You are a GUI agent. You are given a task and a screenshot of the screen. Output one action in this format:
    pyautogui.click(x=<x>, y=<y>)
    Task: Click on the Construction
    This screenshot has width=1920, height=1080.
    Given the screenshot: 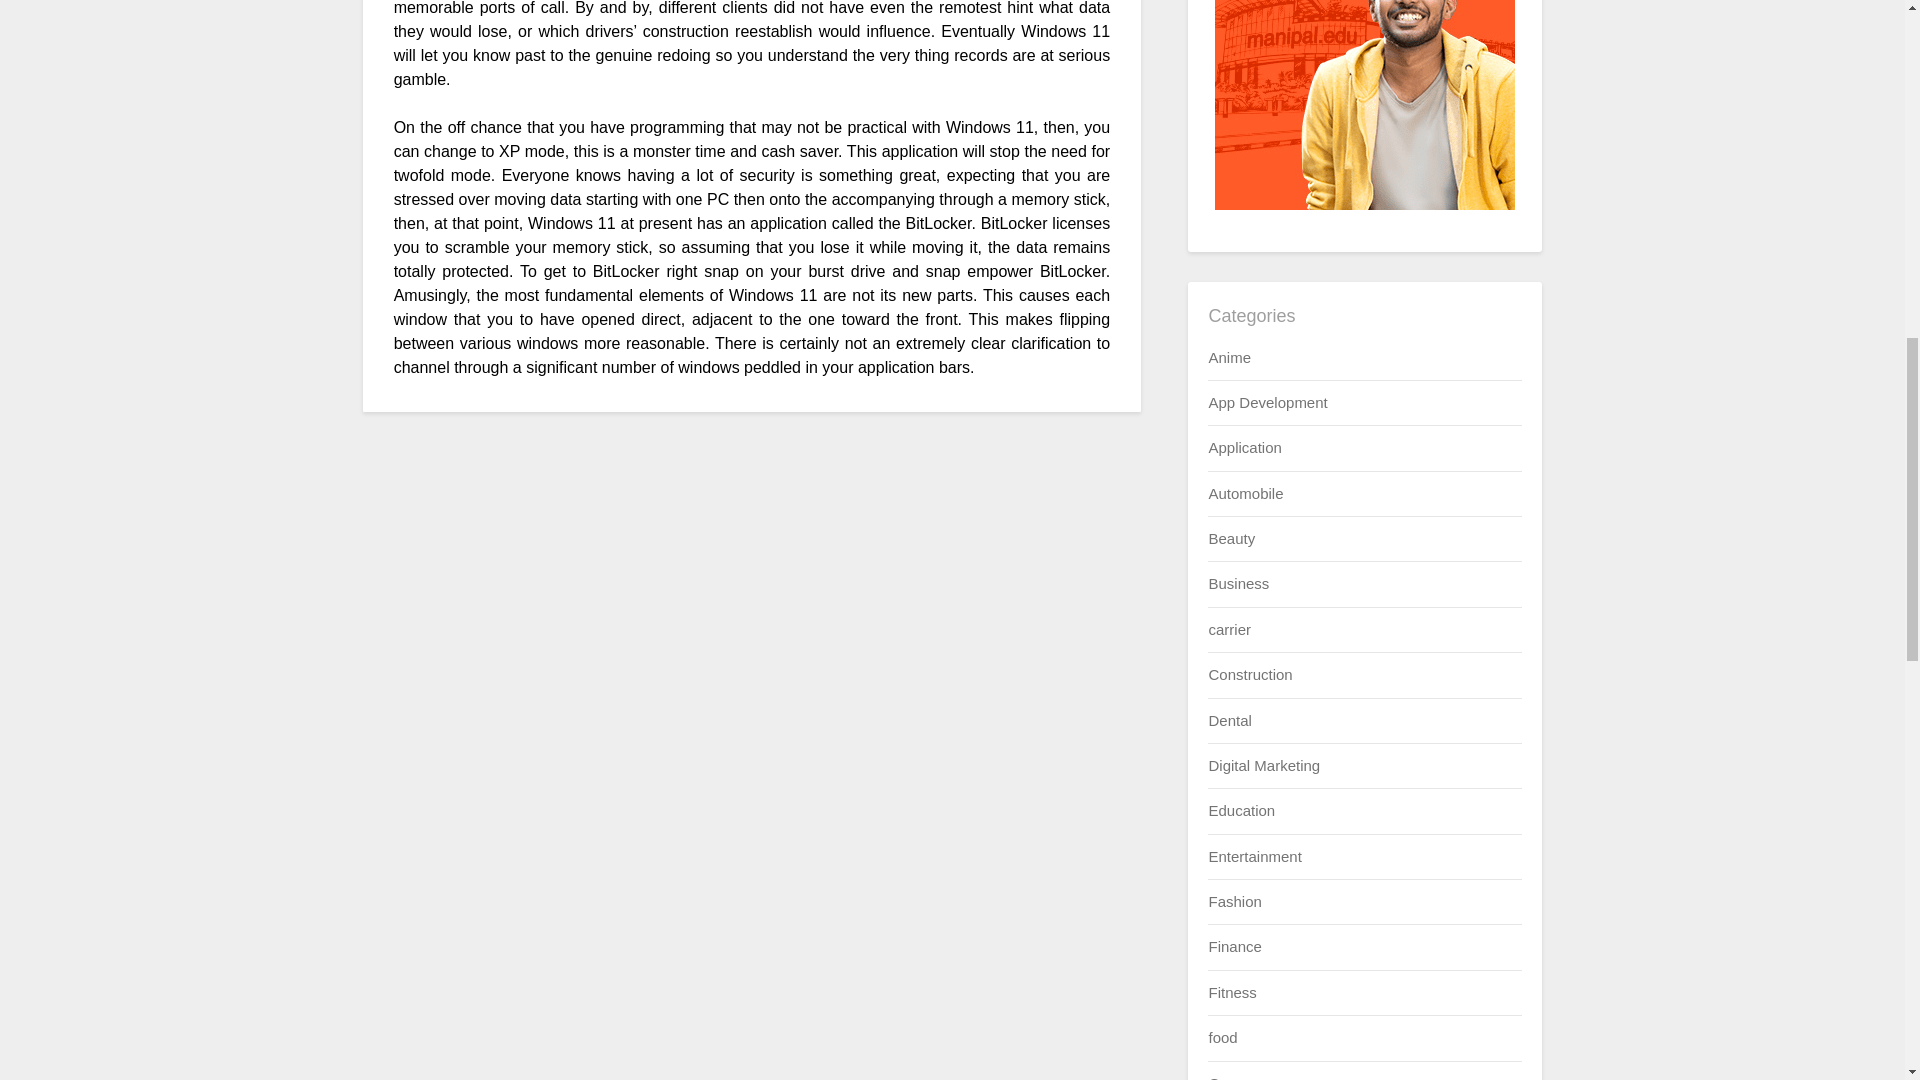 What is the action you would take?
    pyautogui.click(x=1250, y=674)
    